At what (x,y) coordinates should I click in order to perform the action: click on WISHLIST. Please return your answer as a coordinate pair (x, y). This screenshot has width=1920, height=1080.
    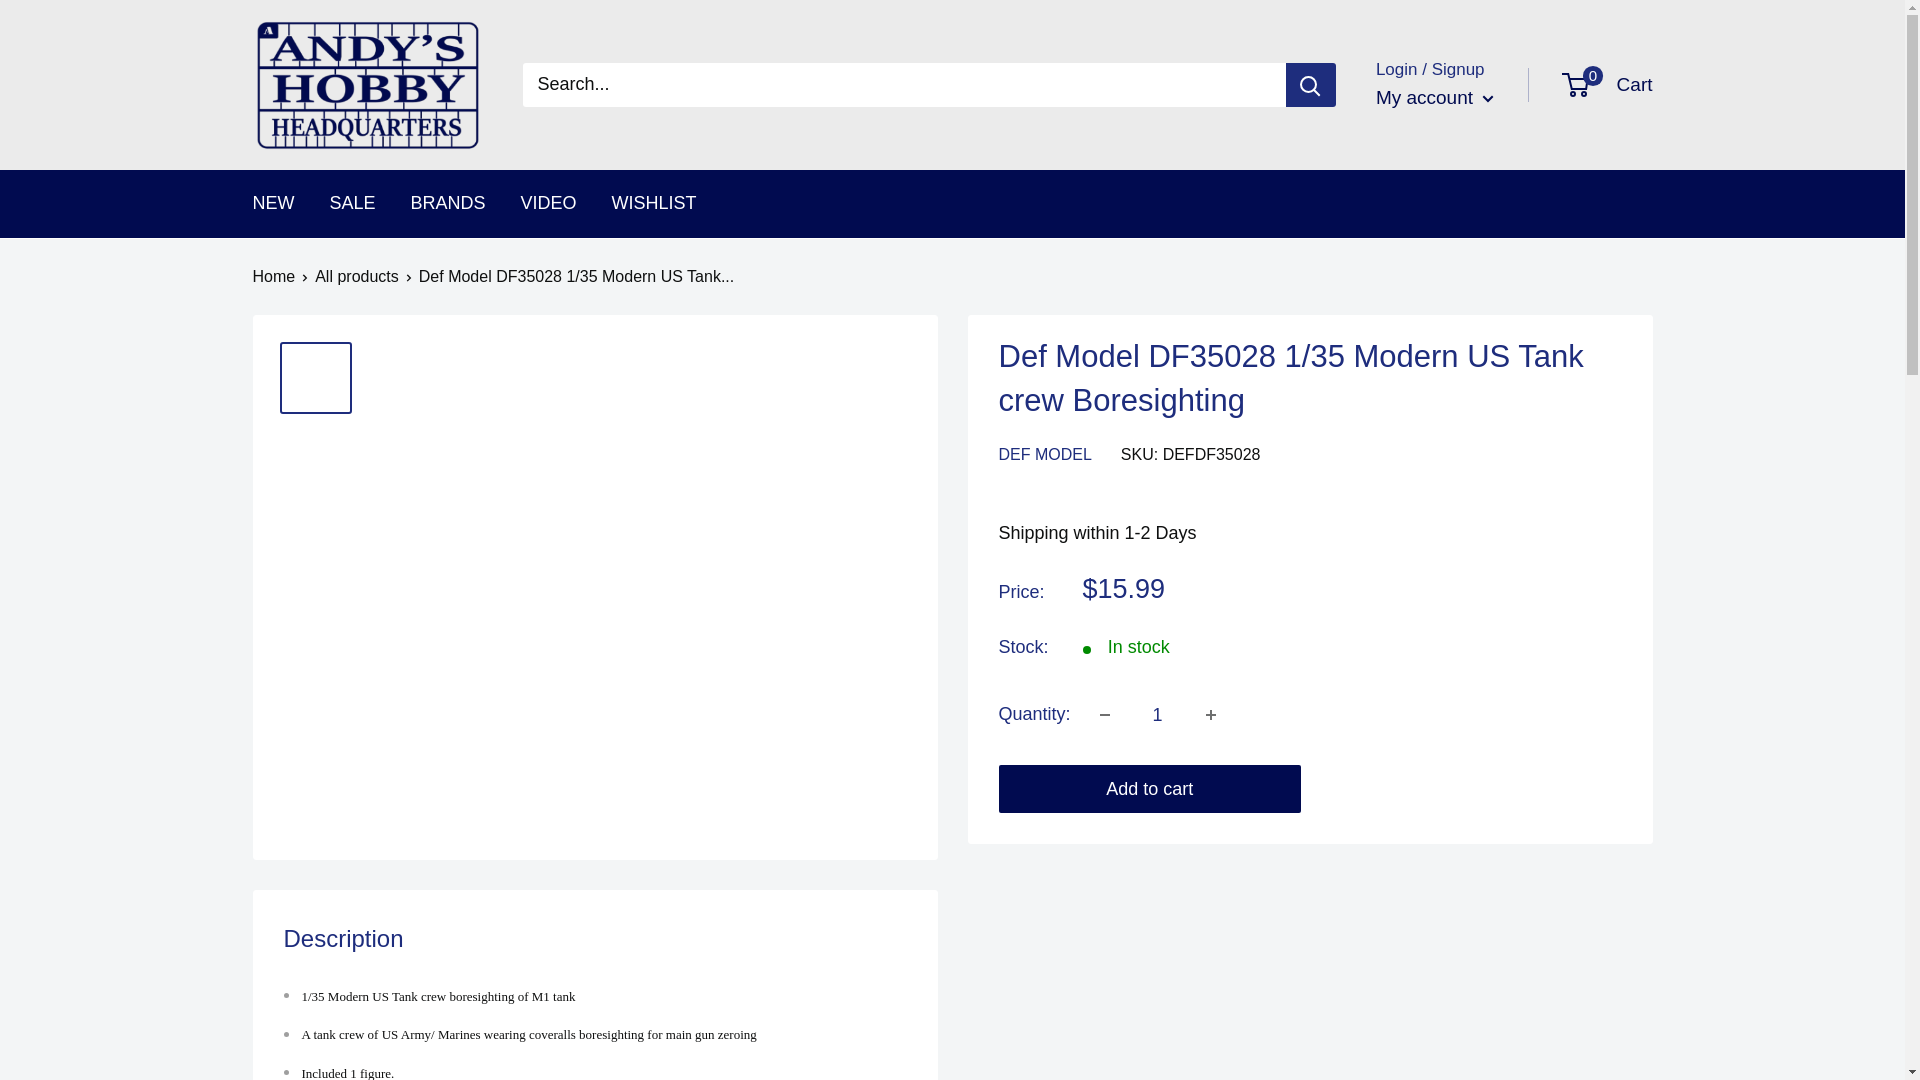
    Looking at the image, I should click on (448, 204).